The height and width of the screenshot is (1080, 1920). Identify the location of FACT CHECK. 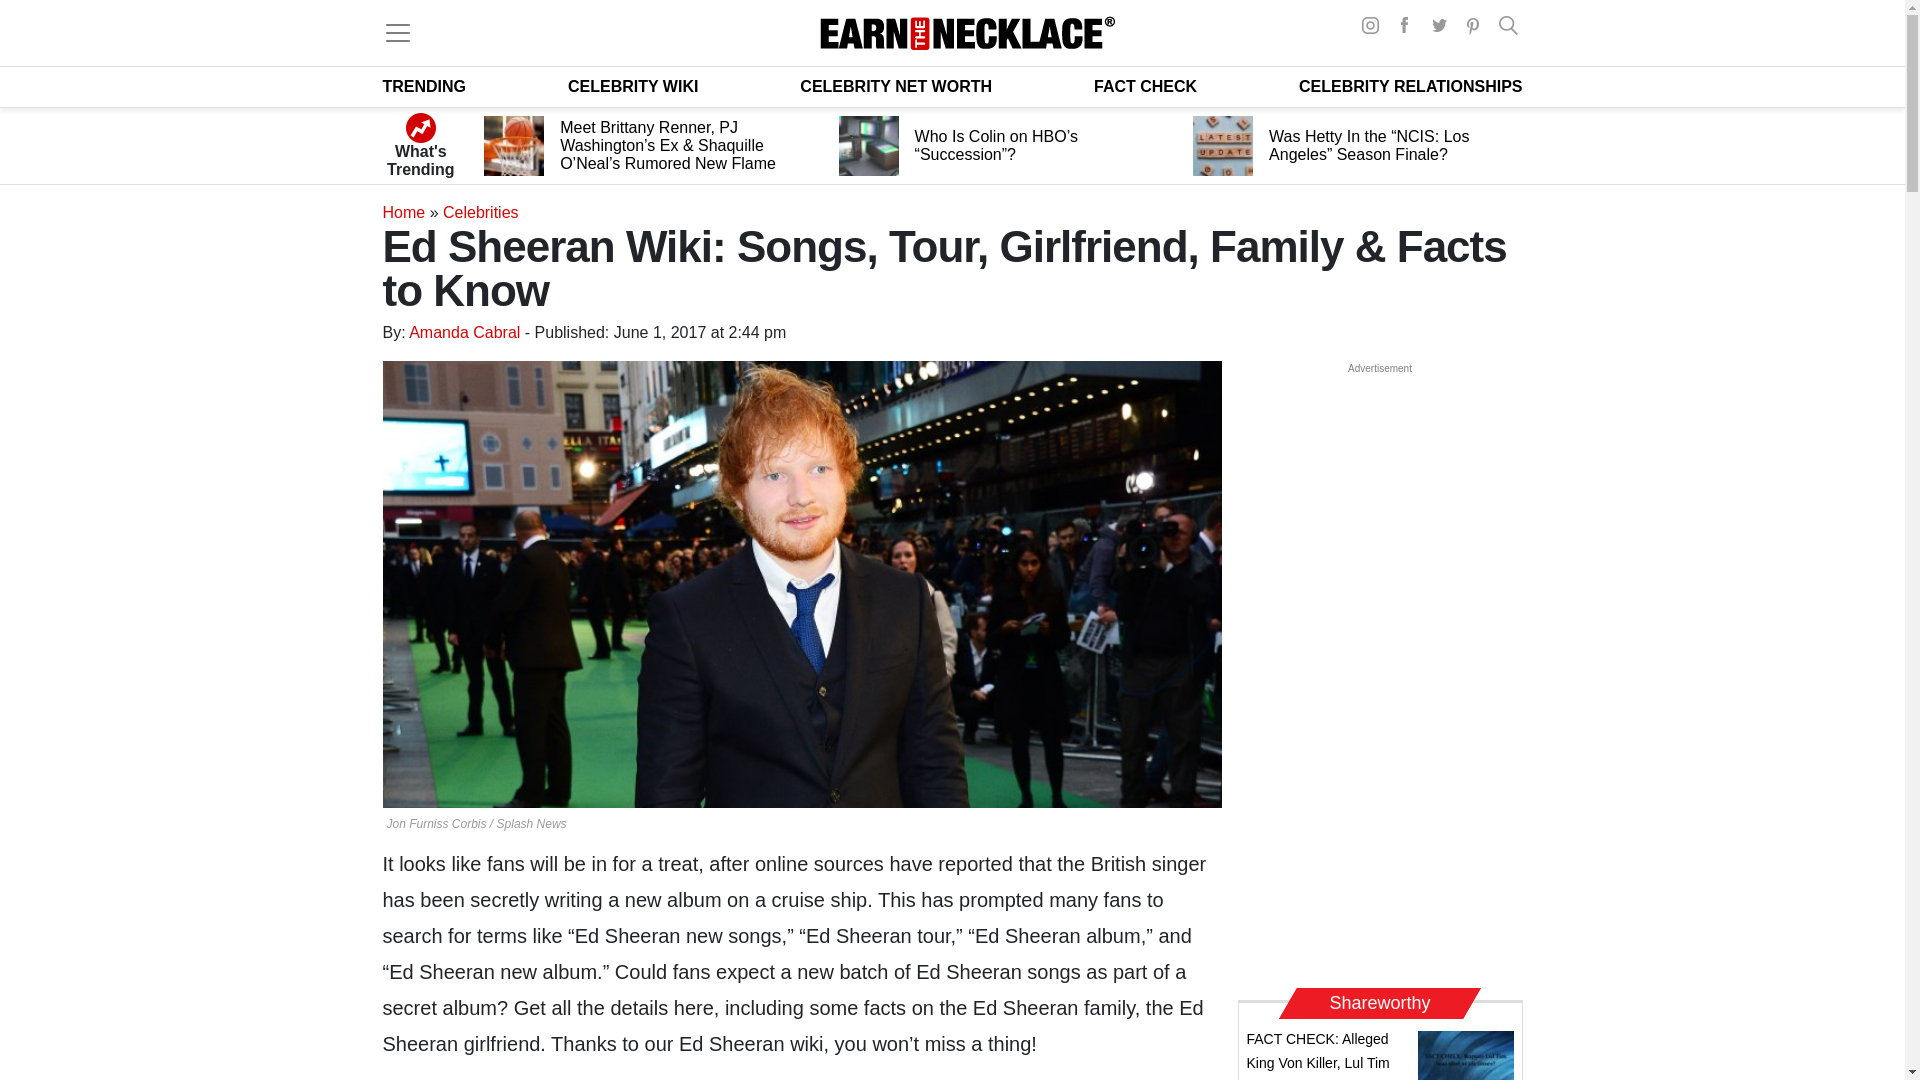
(1145, 86).